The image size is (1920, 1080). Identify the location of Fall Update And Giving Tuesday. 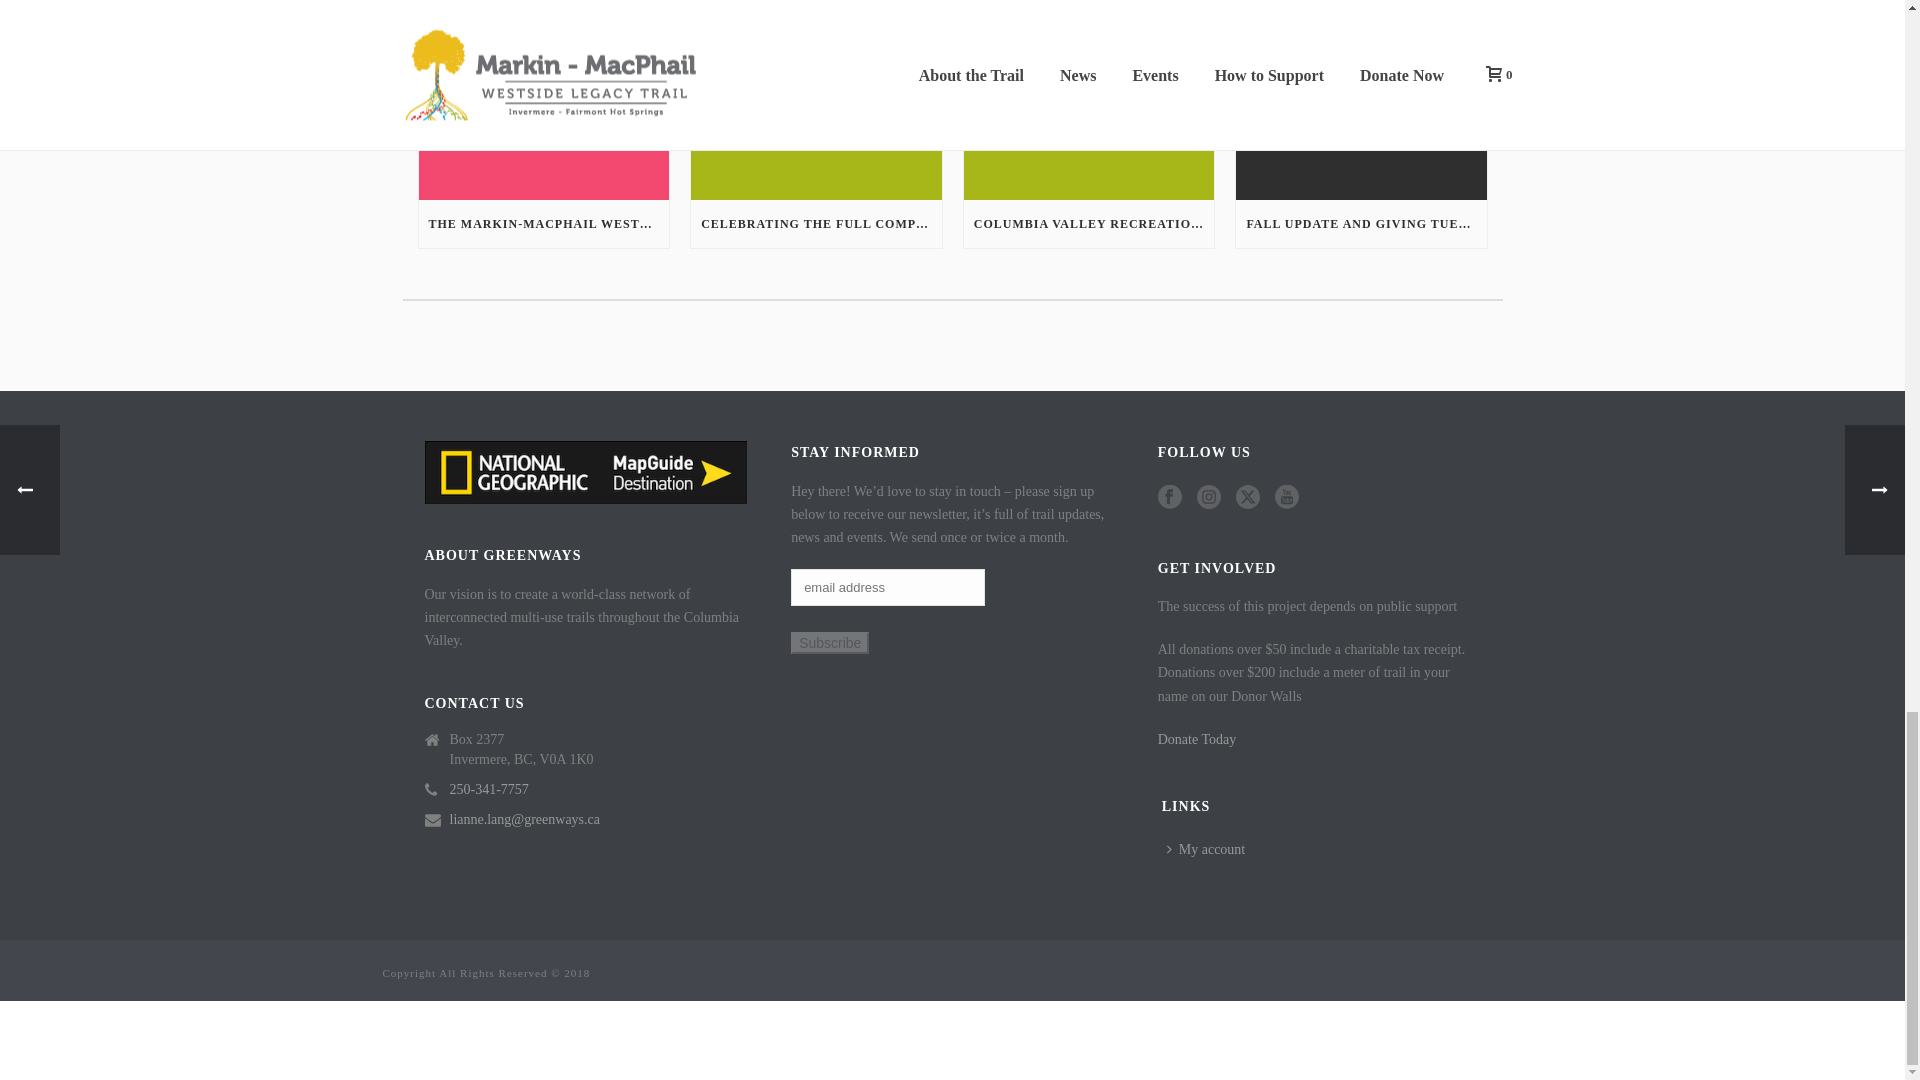
(1361, 100).